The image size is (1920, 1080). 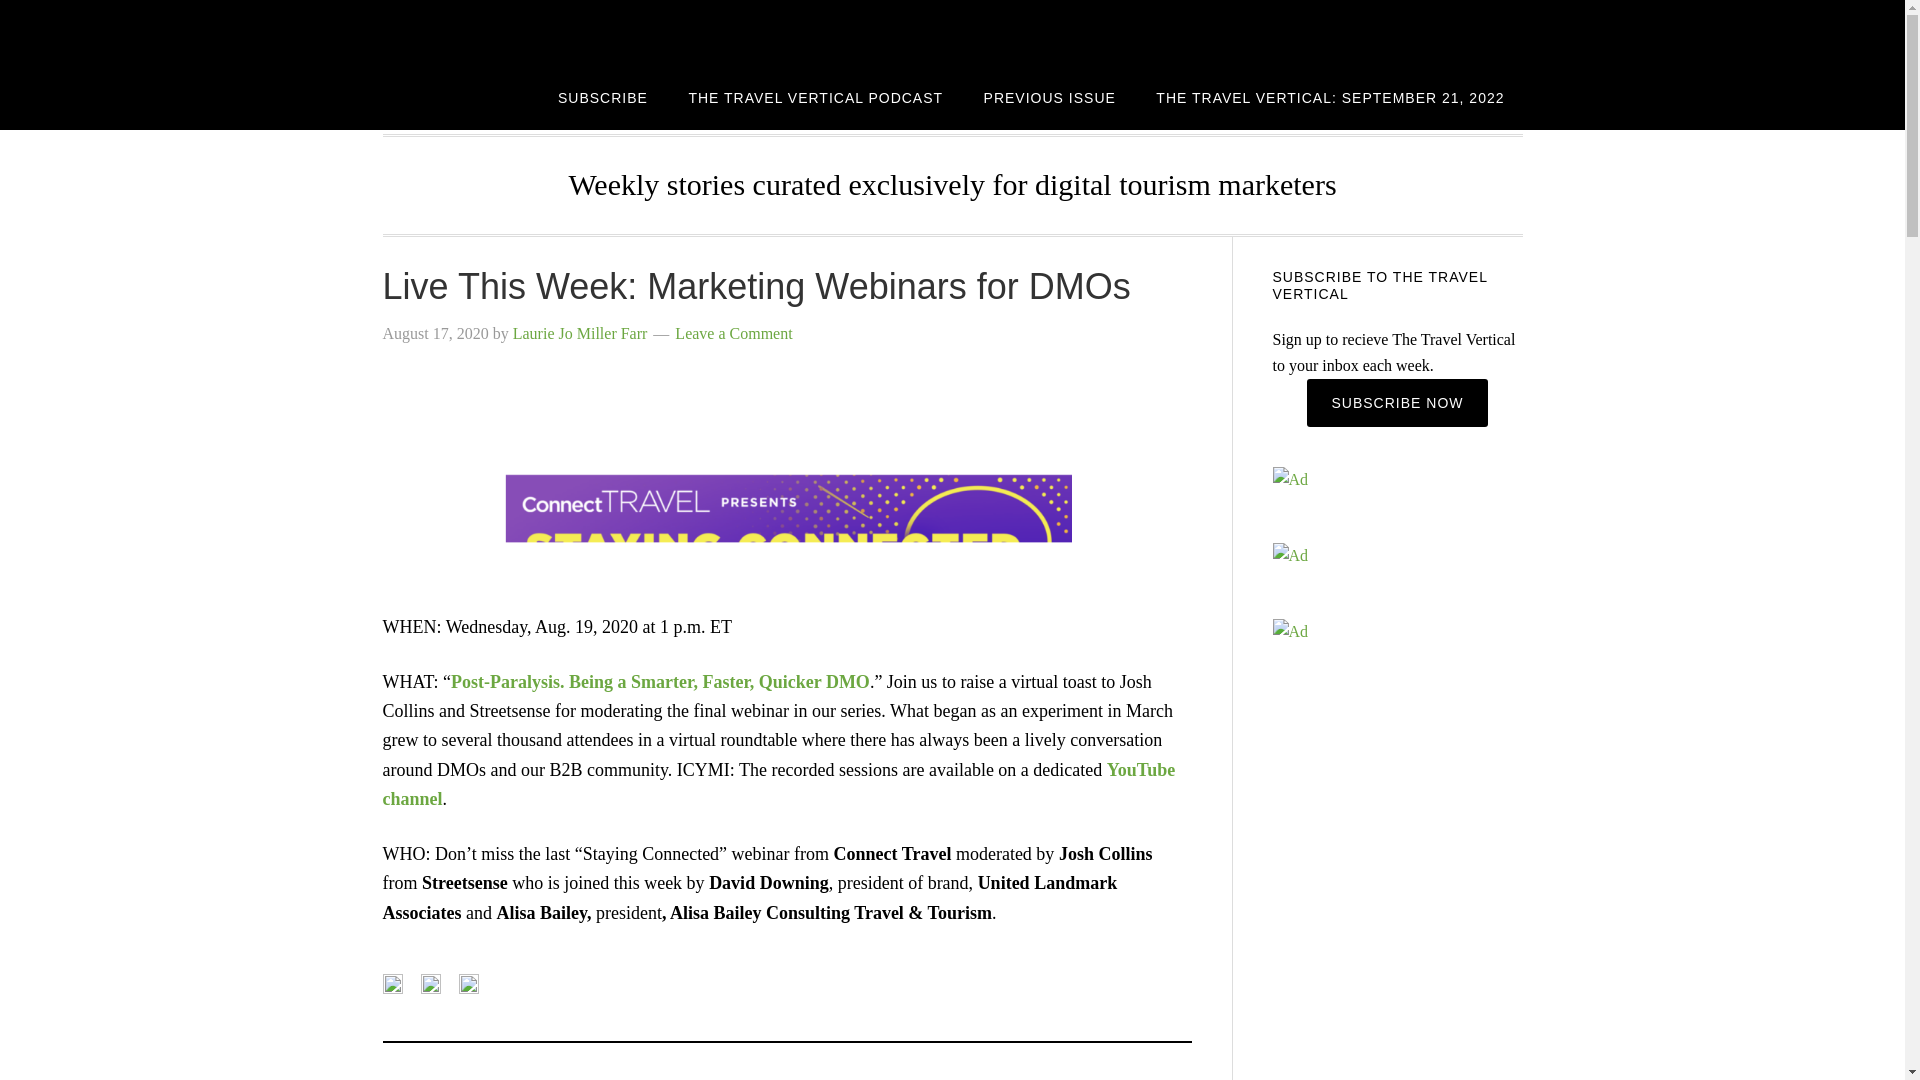 What do you see at coordinates (542, 32) in the screenshot?
I see `THE TRAVEL VERTICAL` at bounding box center [542, 32].